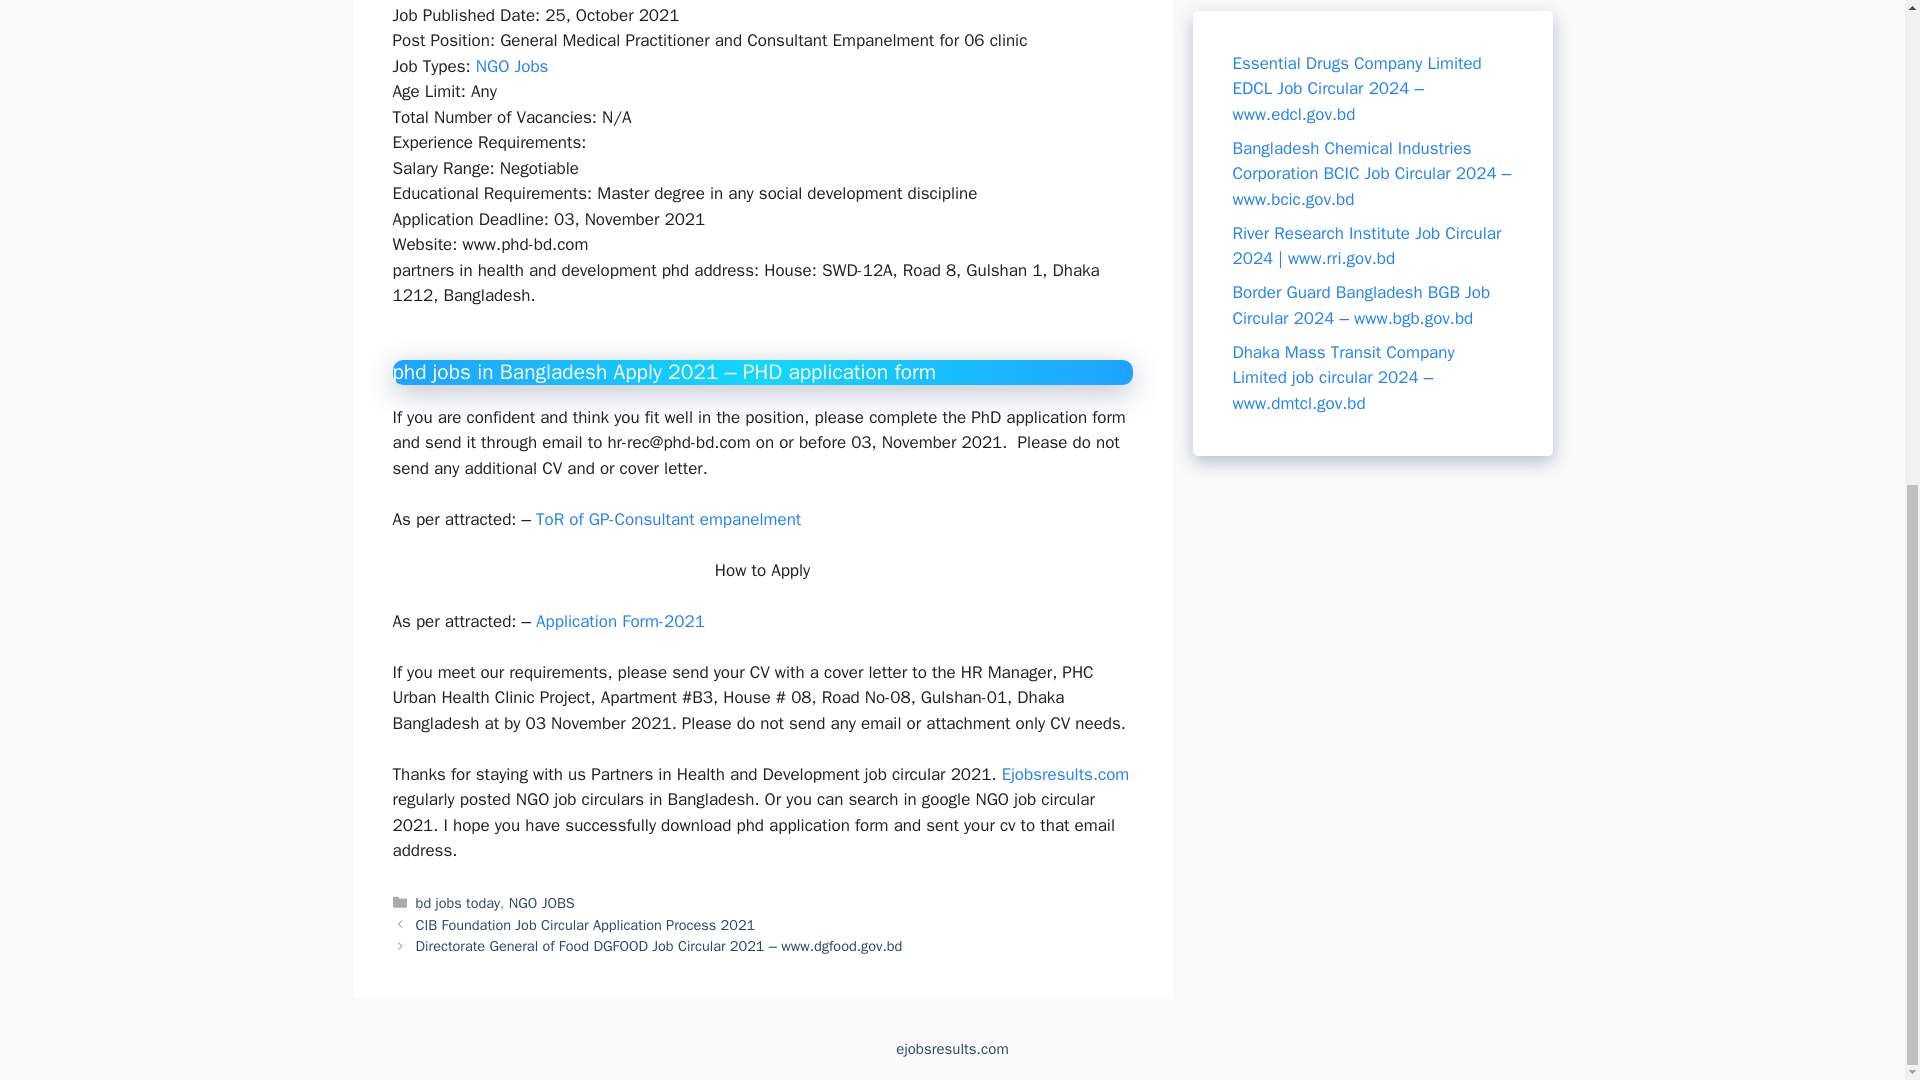 The image size is (1920, 1080). What do you see at coordinates (576, 621) in the screenshot?
I see `Application` at bounding box center [576, 621].